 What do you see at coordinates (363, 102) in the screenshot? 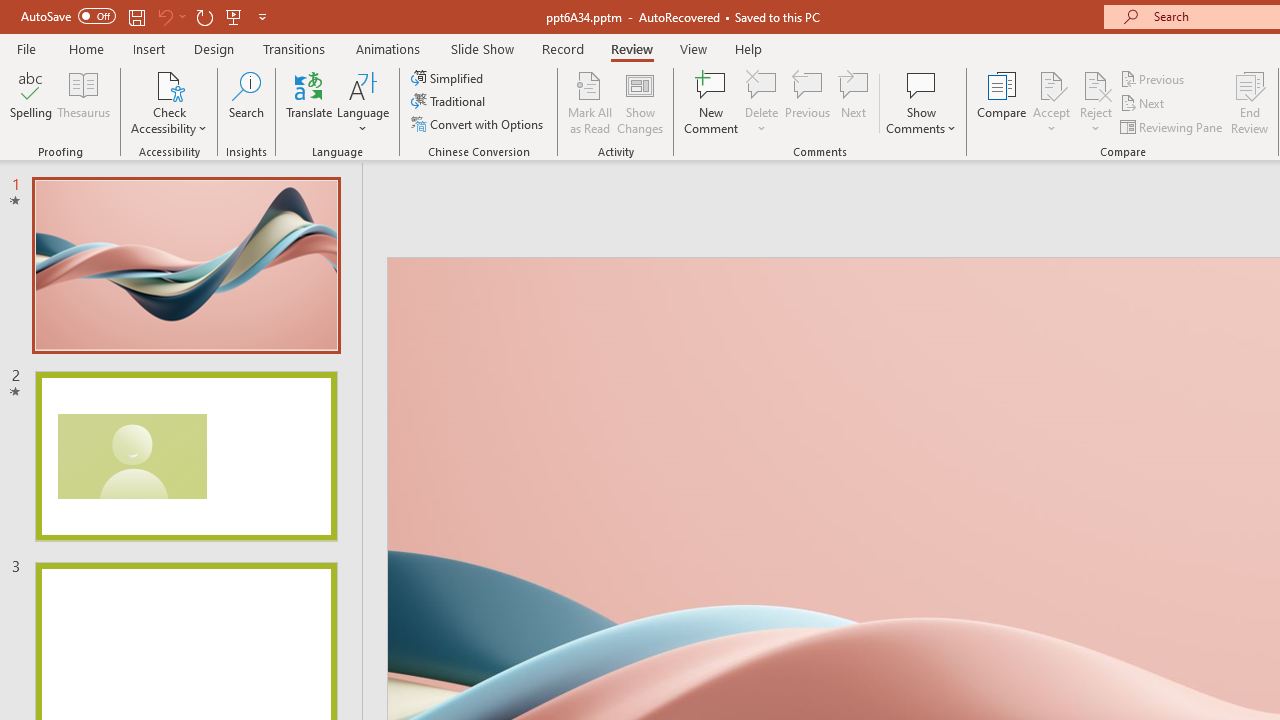
I see `Language` at bounding box center [363, 102].